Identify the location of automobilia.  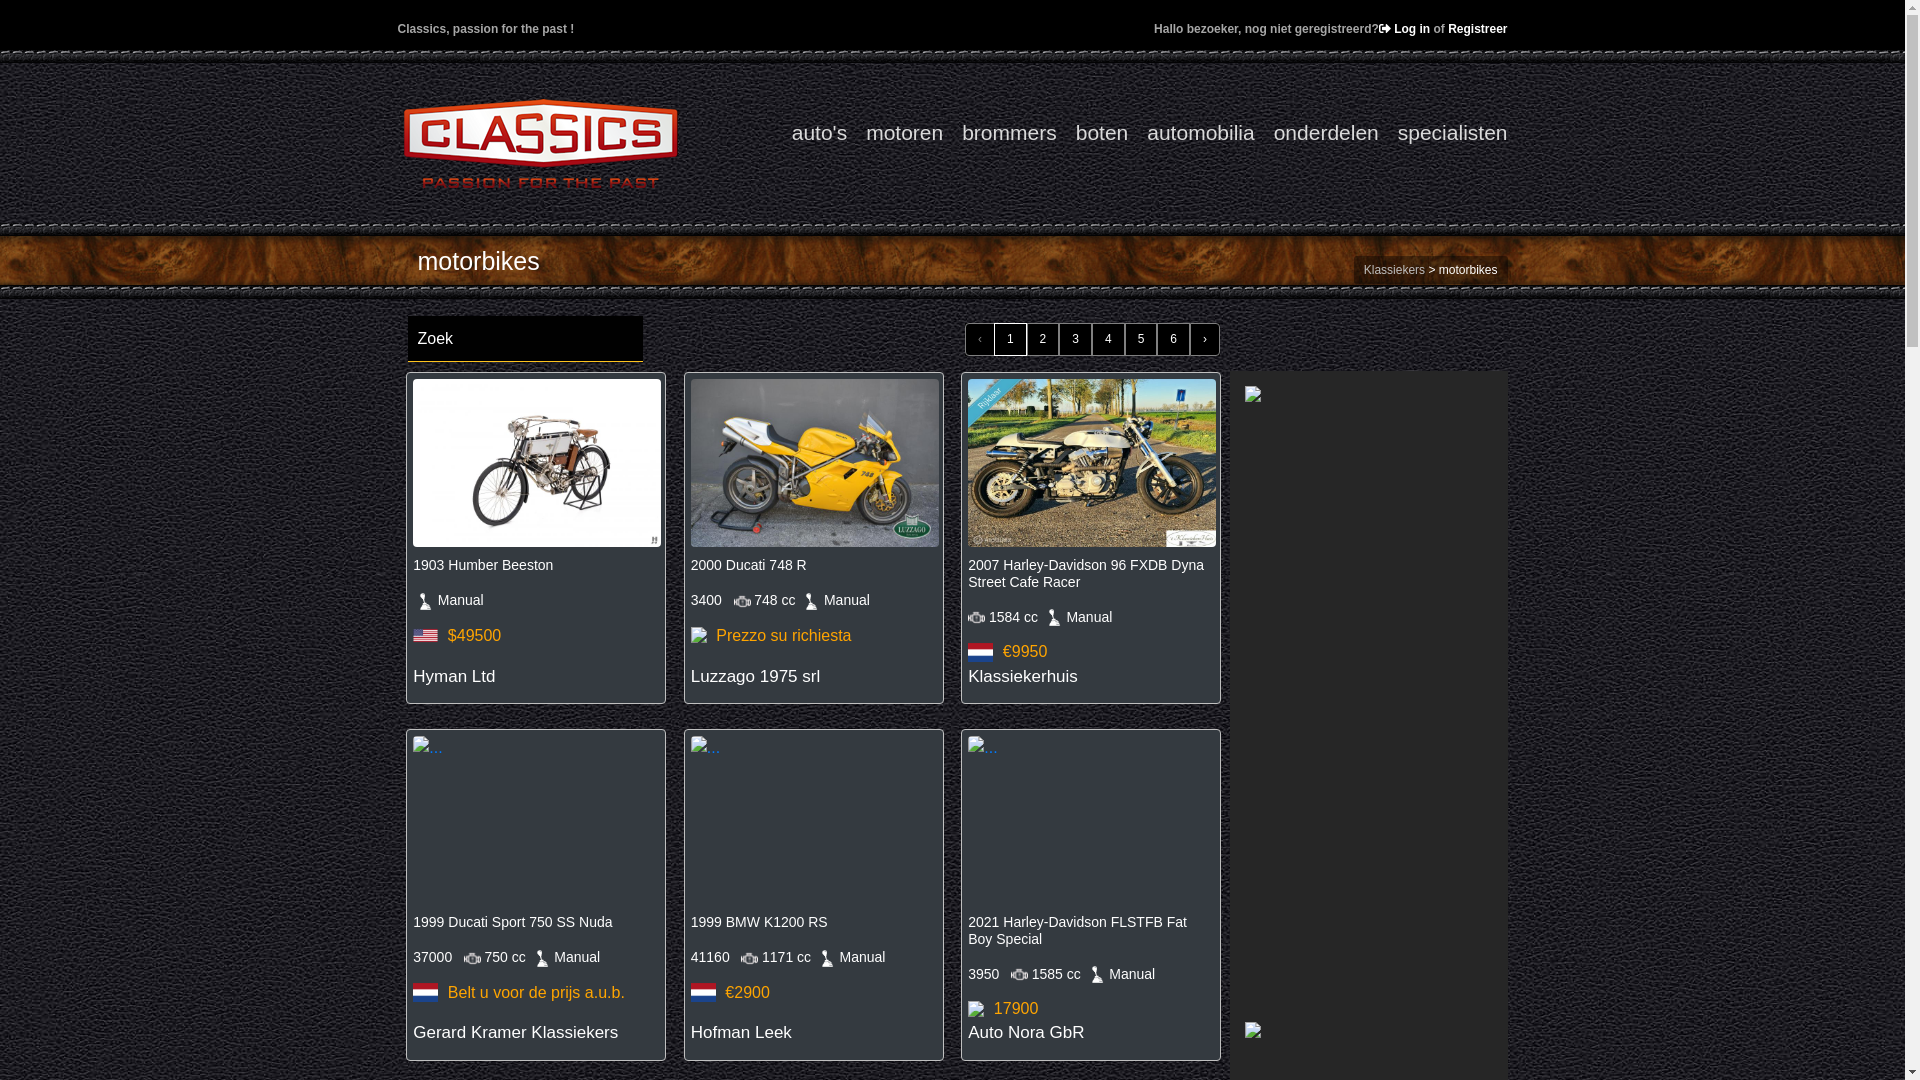
(1191, 141).